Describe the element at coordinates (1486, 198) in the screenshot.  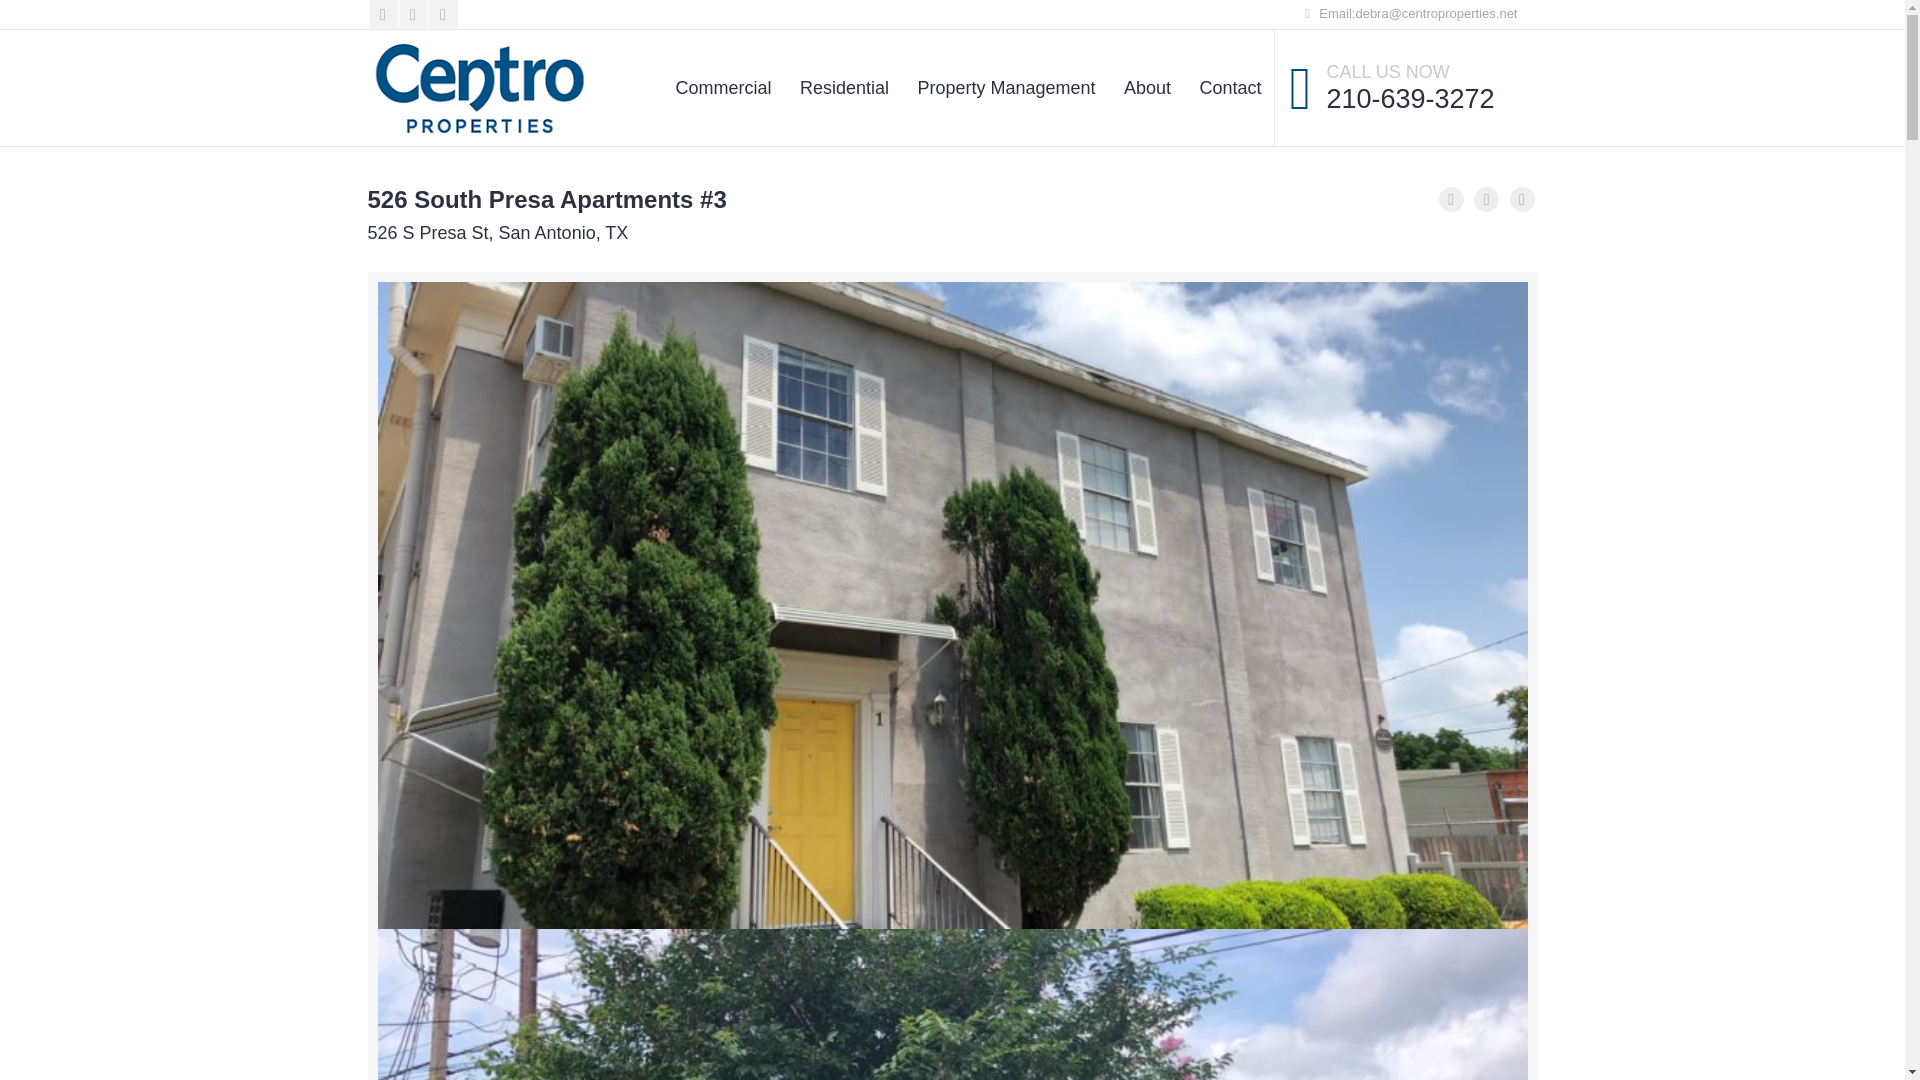
I see `Share on Twitter` at that location.